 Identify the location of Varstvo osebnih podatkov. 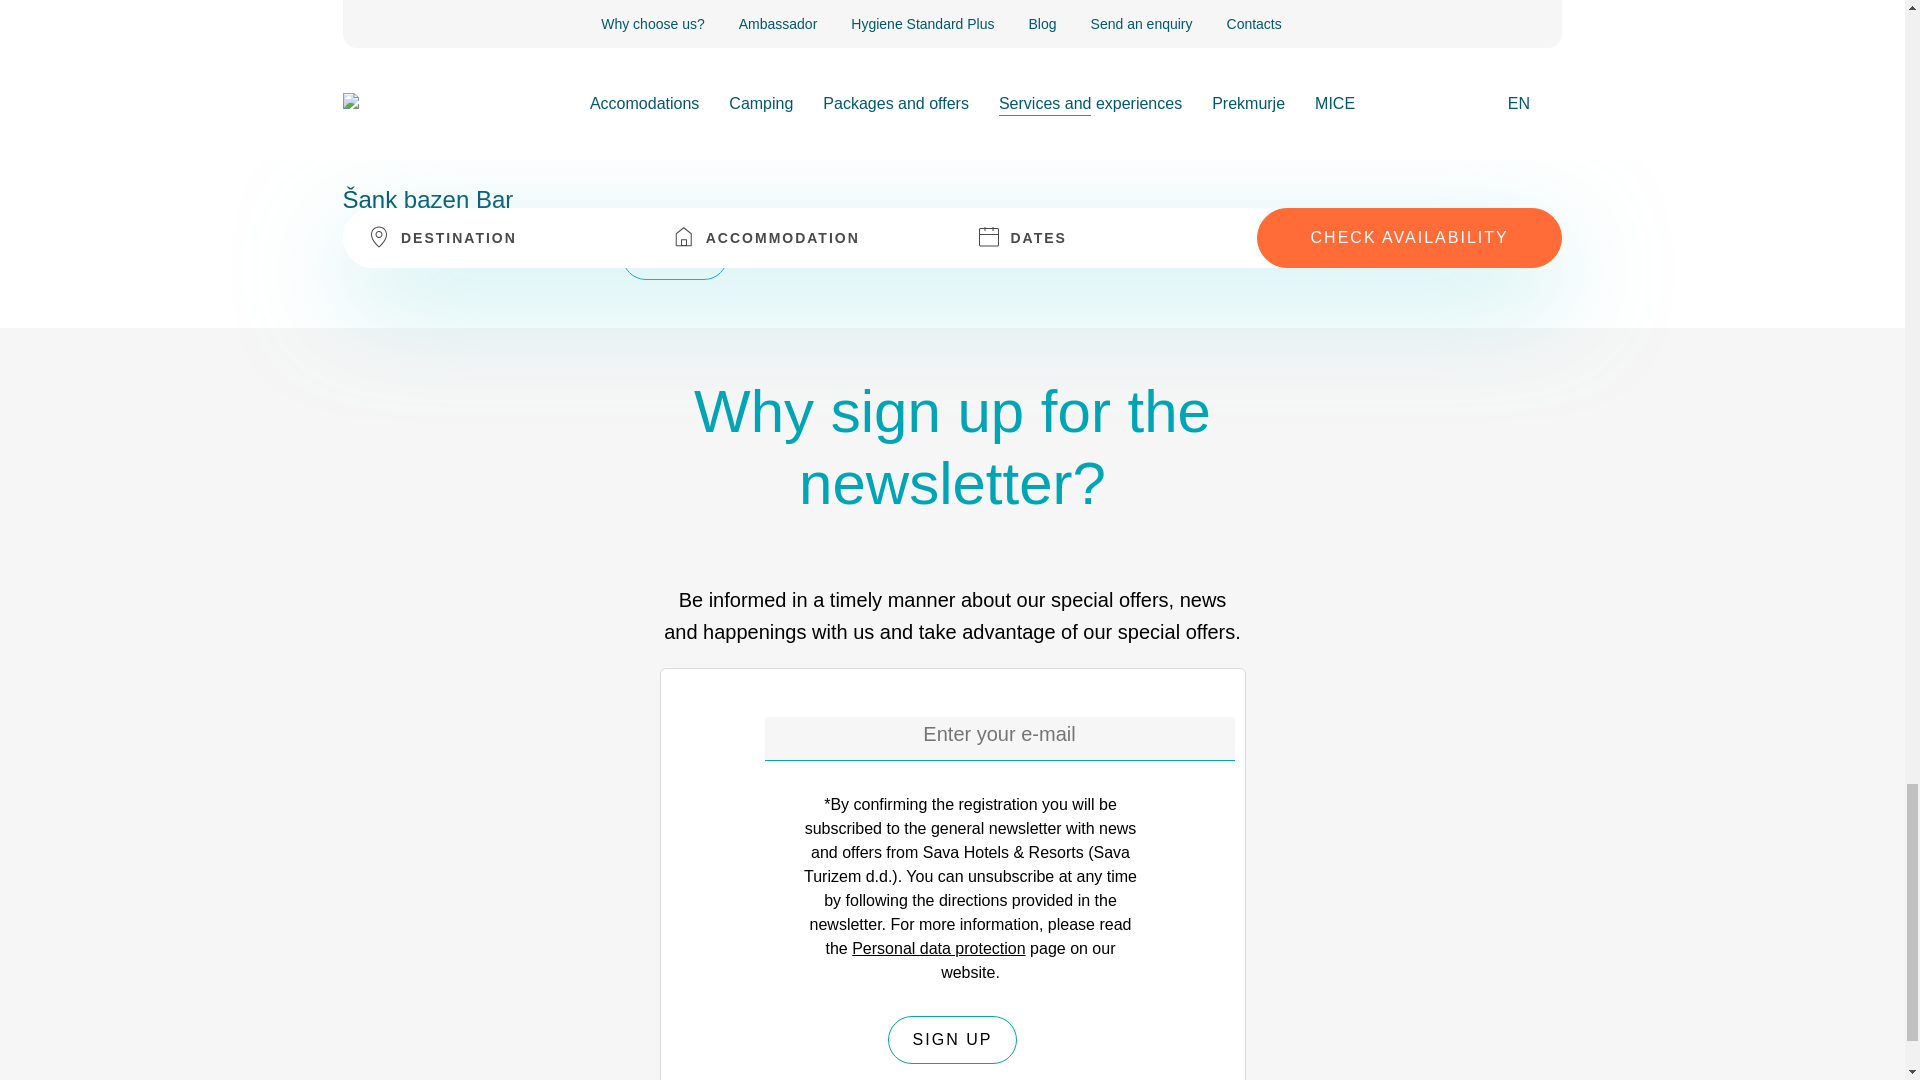
(938, 948).